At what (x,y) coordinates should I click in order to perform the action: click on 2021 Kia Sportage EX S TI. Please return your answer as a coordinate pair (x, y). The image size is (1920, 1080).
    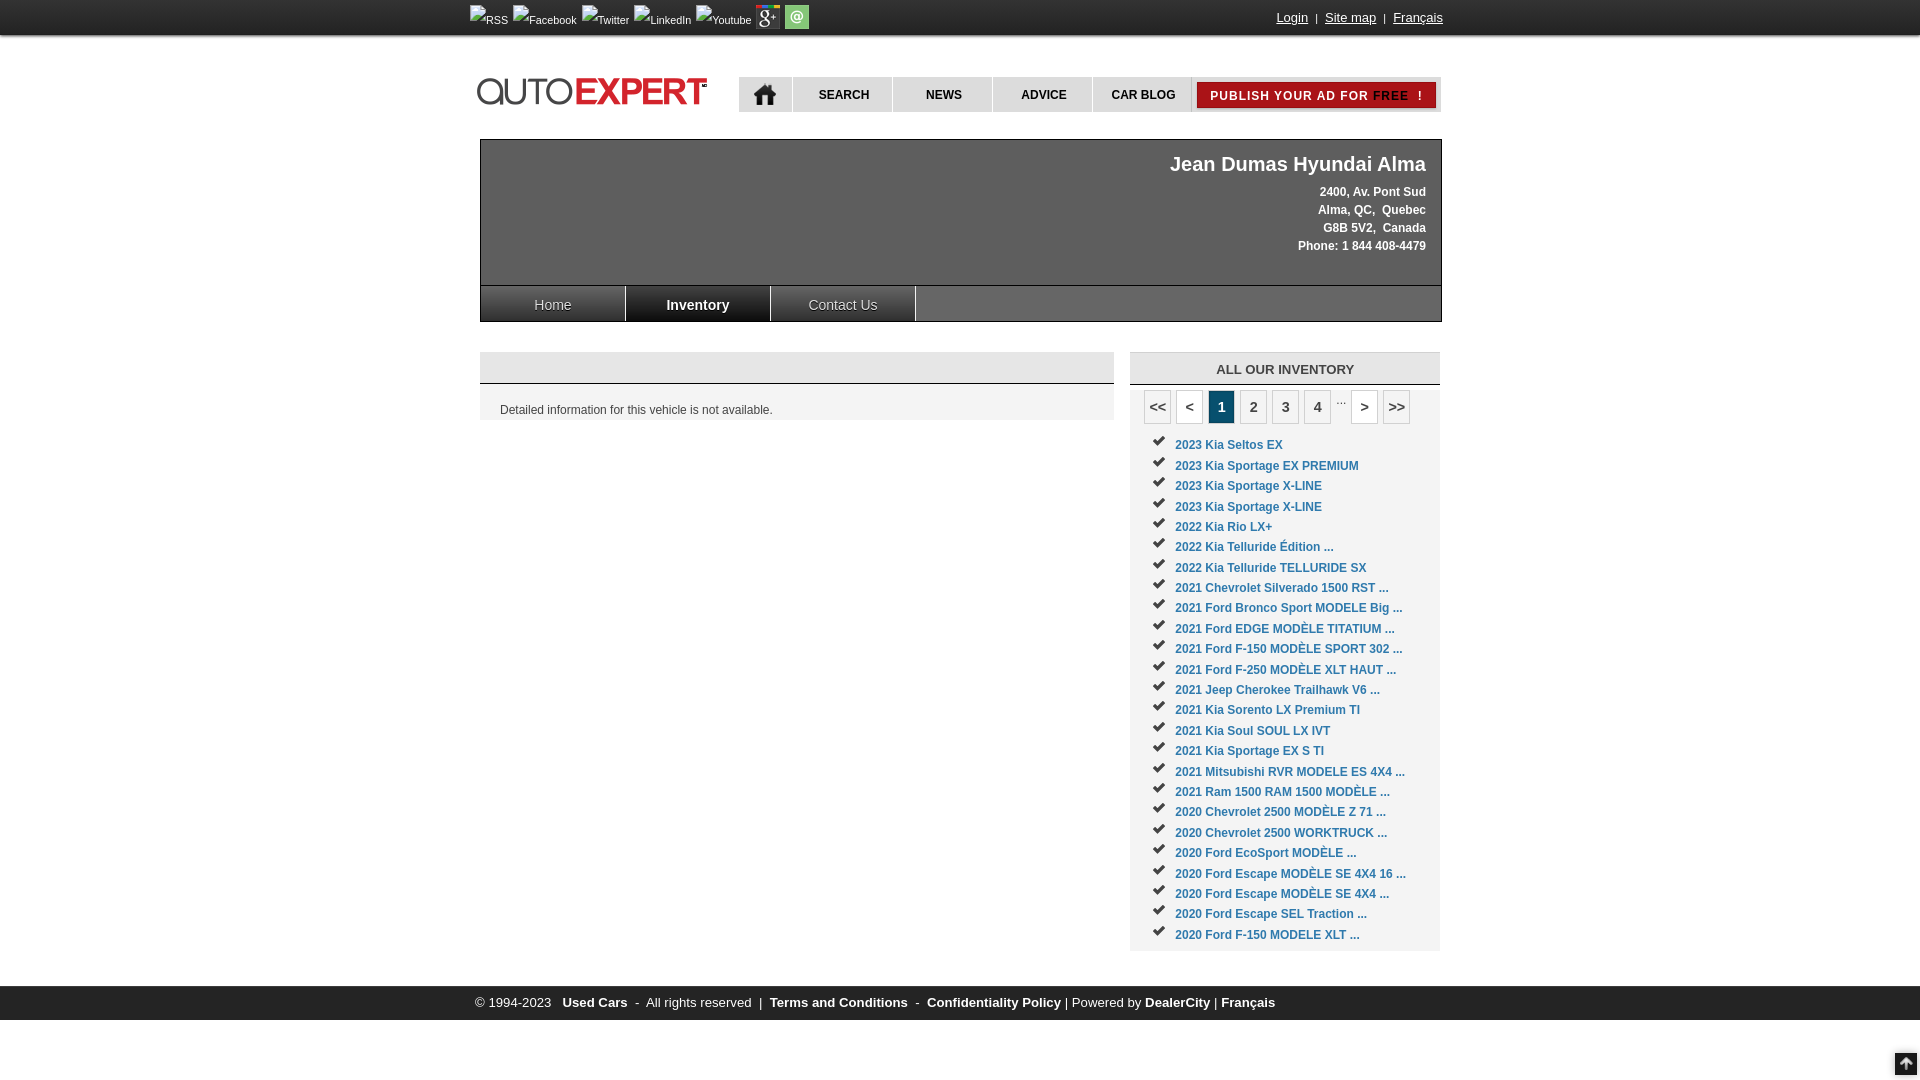
    Looking at the image, I should click on (1250, 751).